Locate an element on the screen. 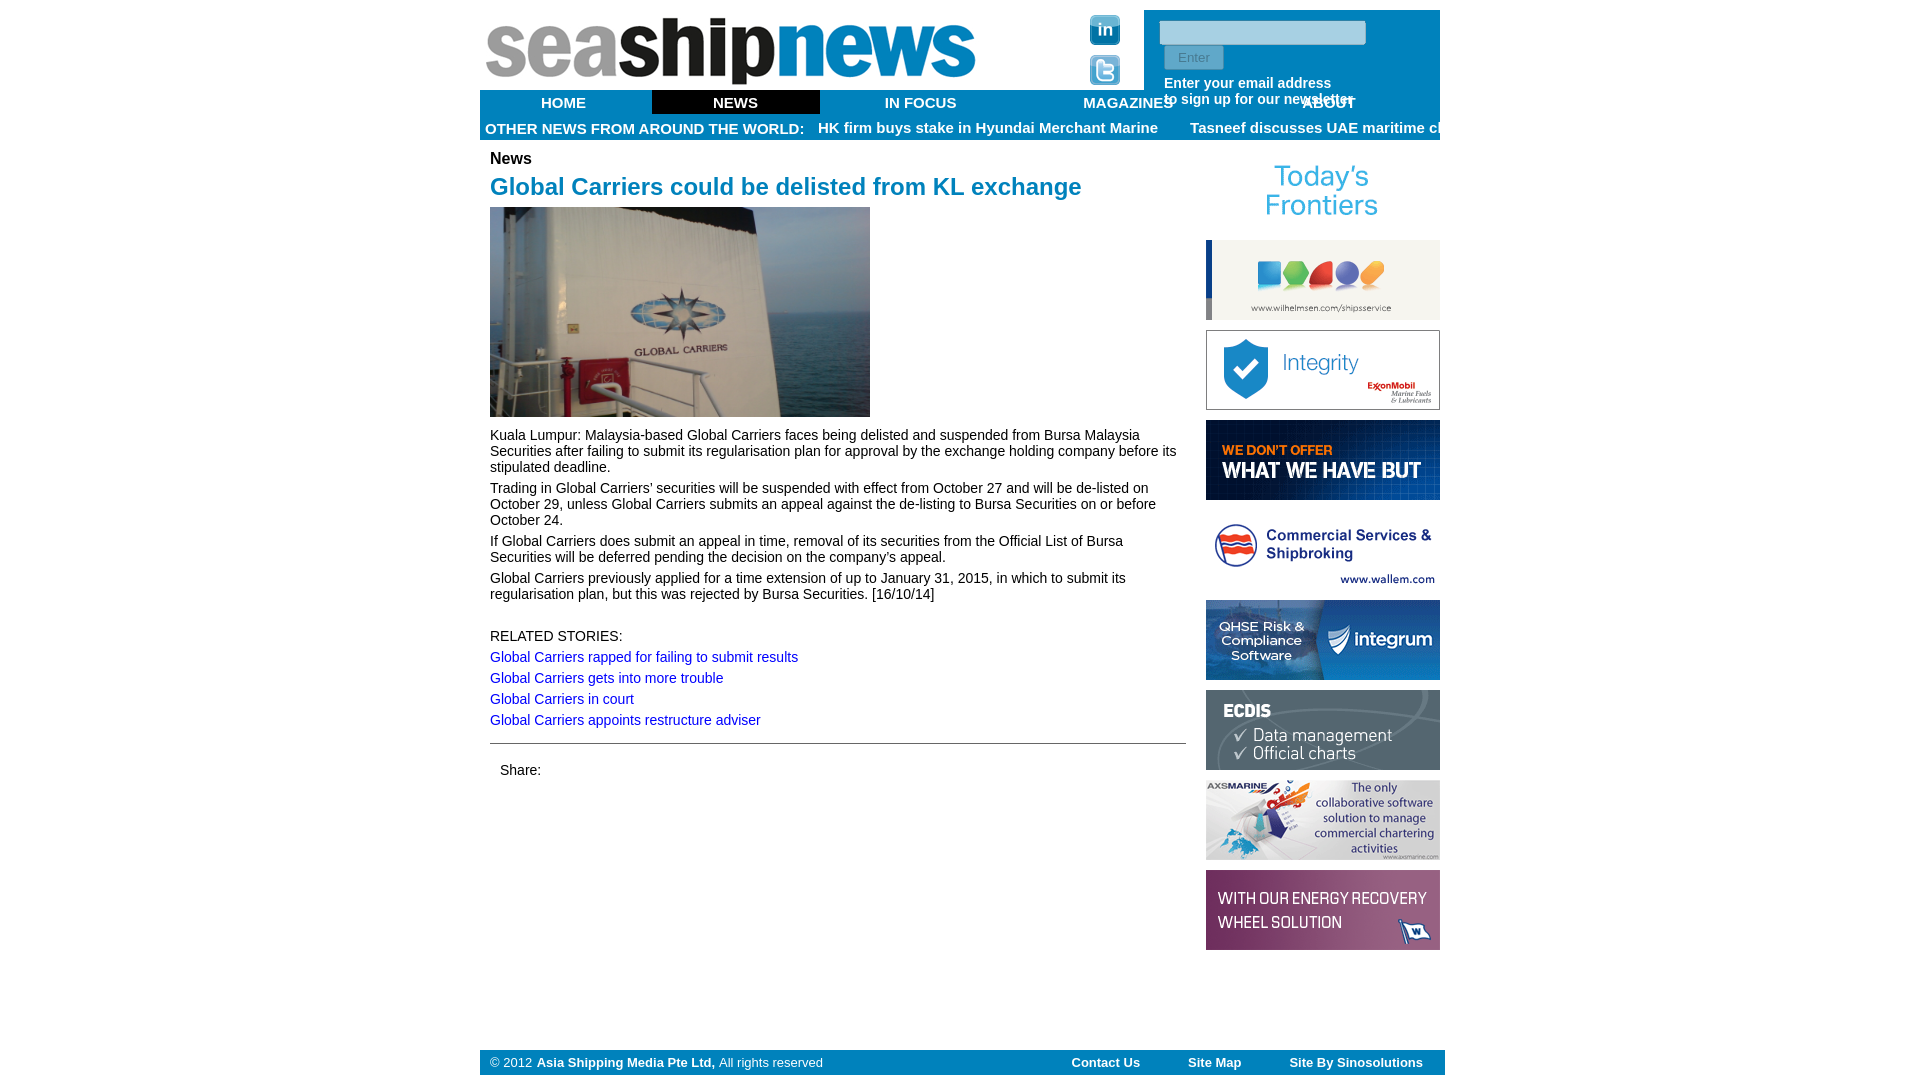  ABOUT US is located at coordinates (918, 110).